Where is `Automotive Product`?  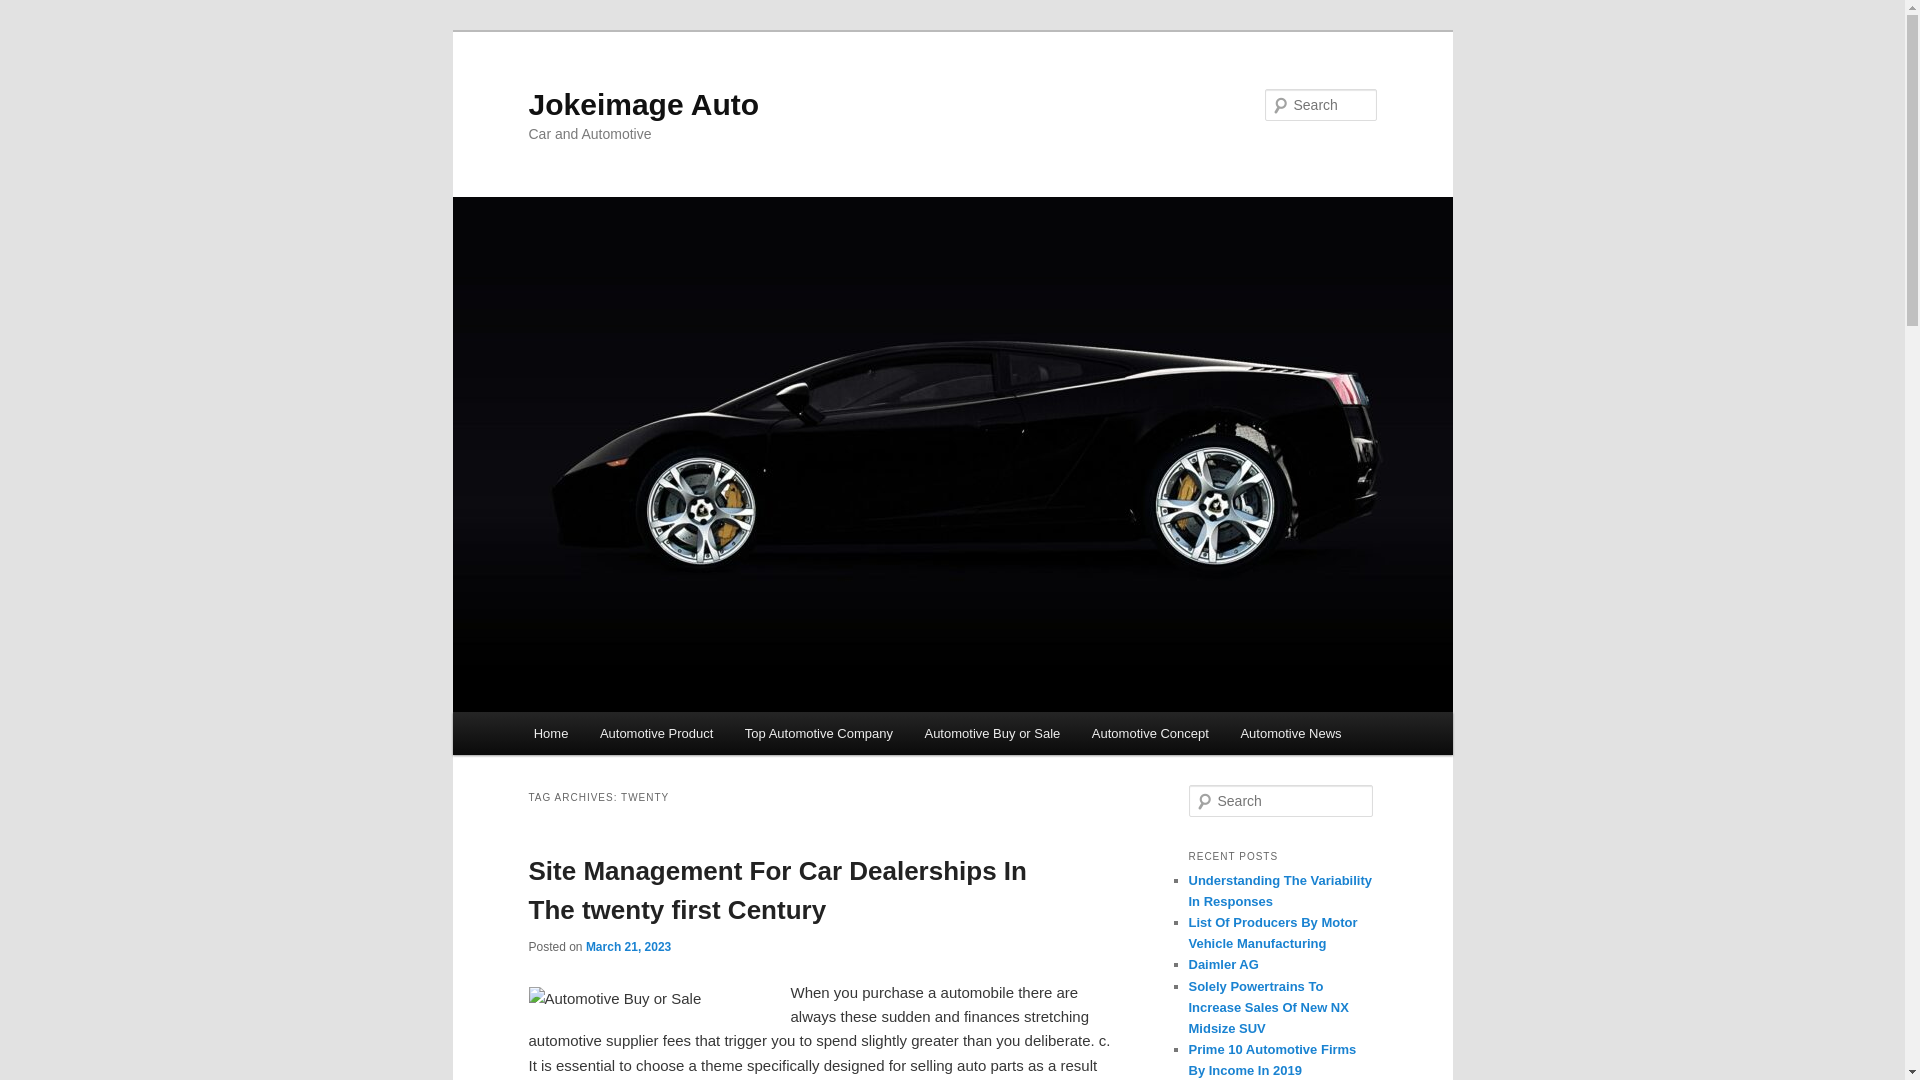
Automotive Product is located at coordinates (656, 732).